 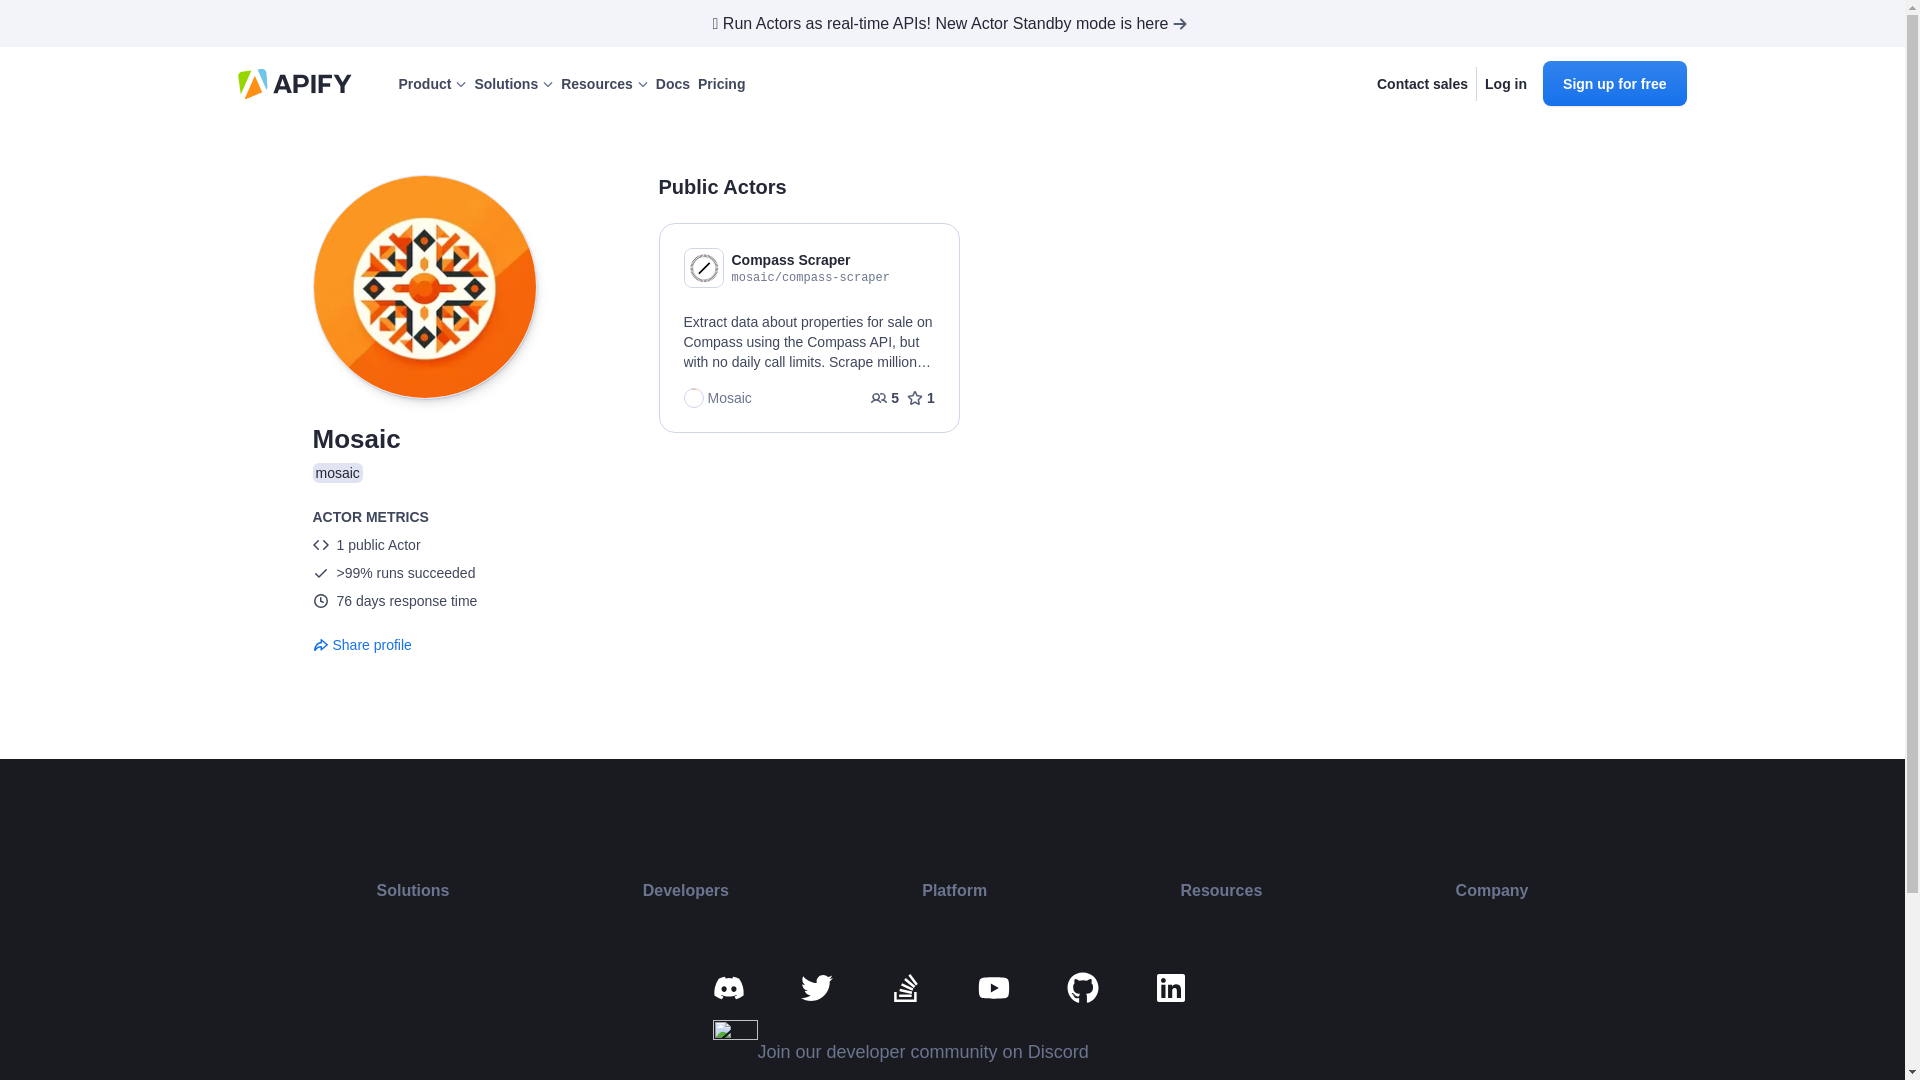 I want to click on Sign up for free, so click(x=1614, y=82).